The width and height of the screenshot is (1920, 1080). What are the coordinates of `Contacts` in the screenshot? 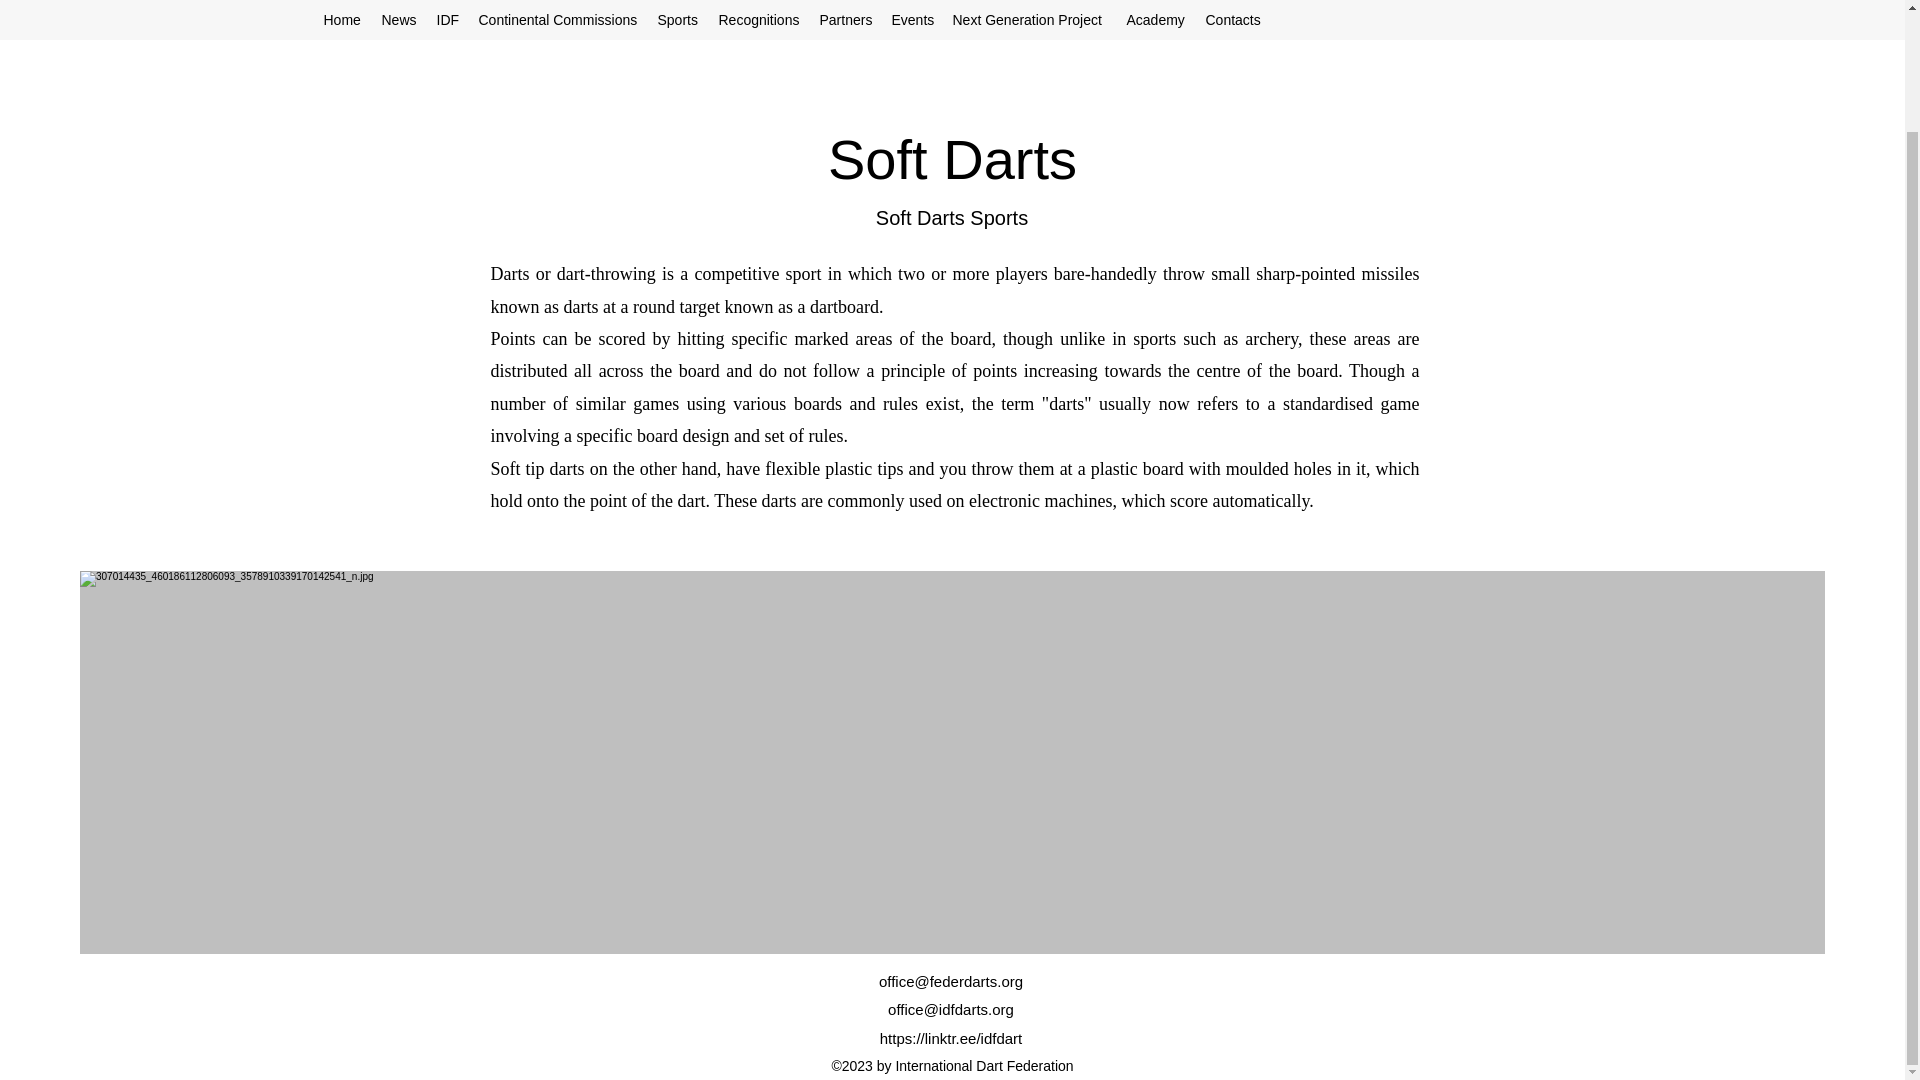 It's located at (1234, 20).